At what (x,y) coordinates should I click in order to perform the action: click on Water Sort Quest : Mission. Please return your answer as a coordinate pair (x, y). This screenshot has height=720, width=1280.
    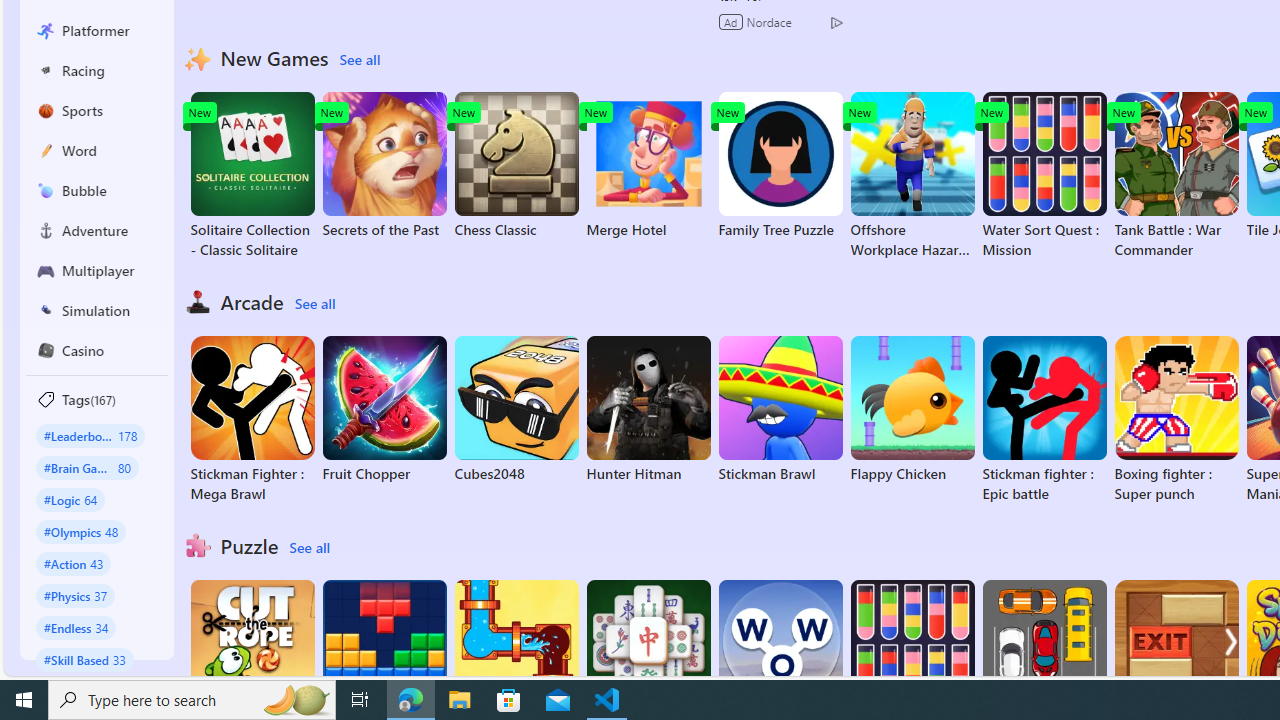
    Looking at the image, I should click on (1044, 176).